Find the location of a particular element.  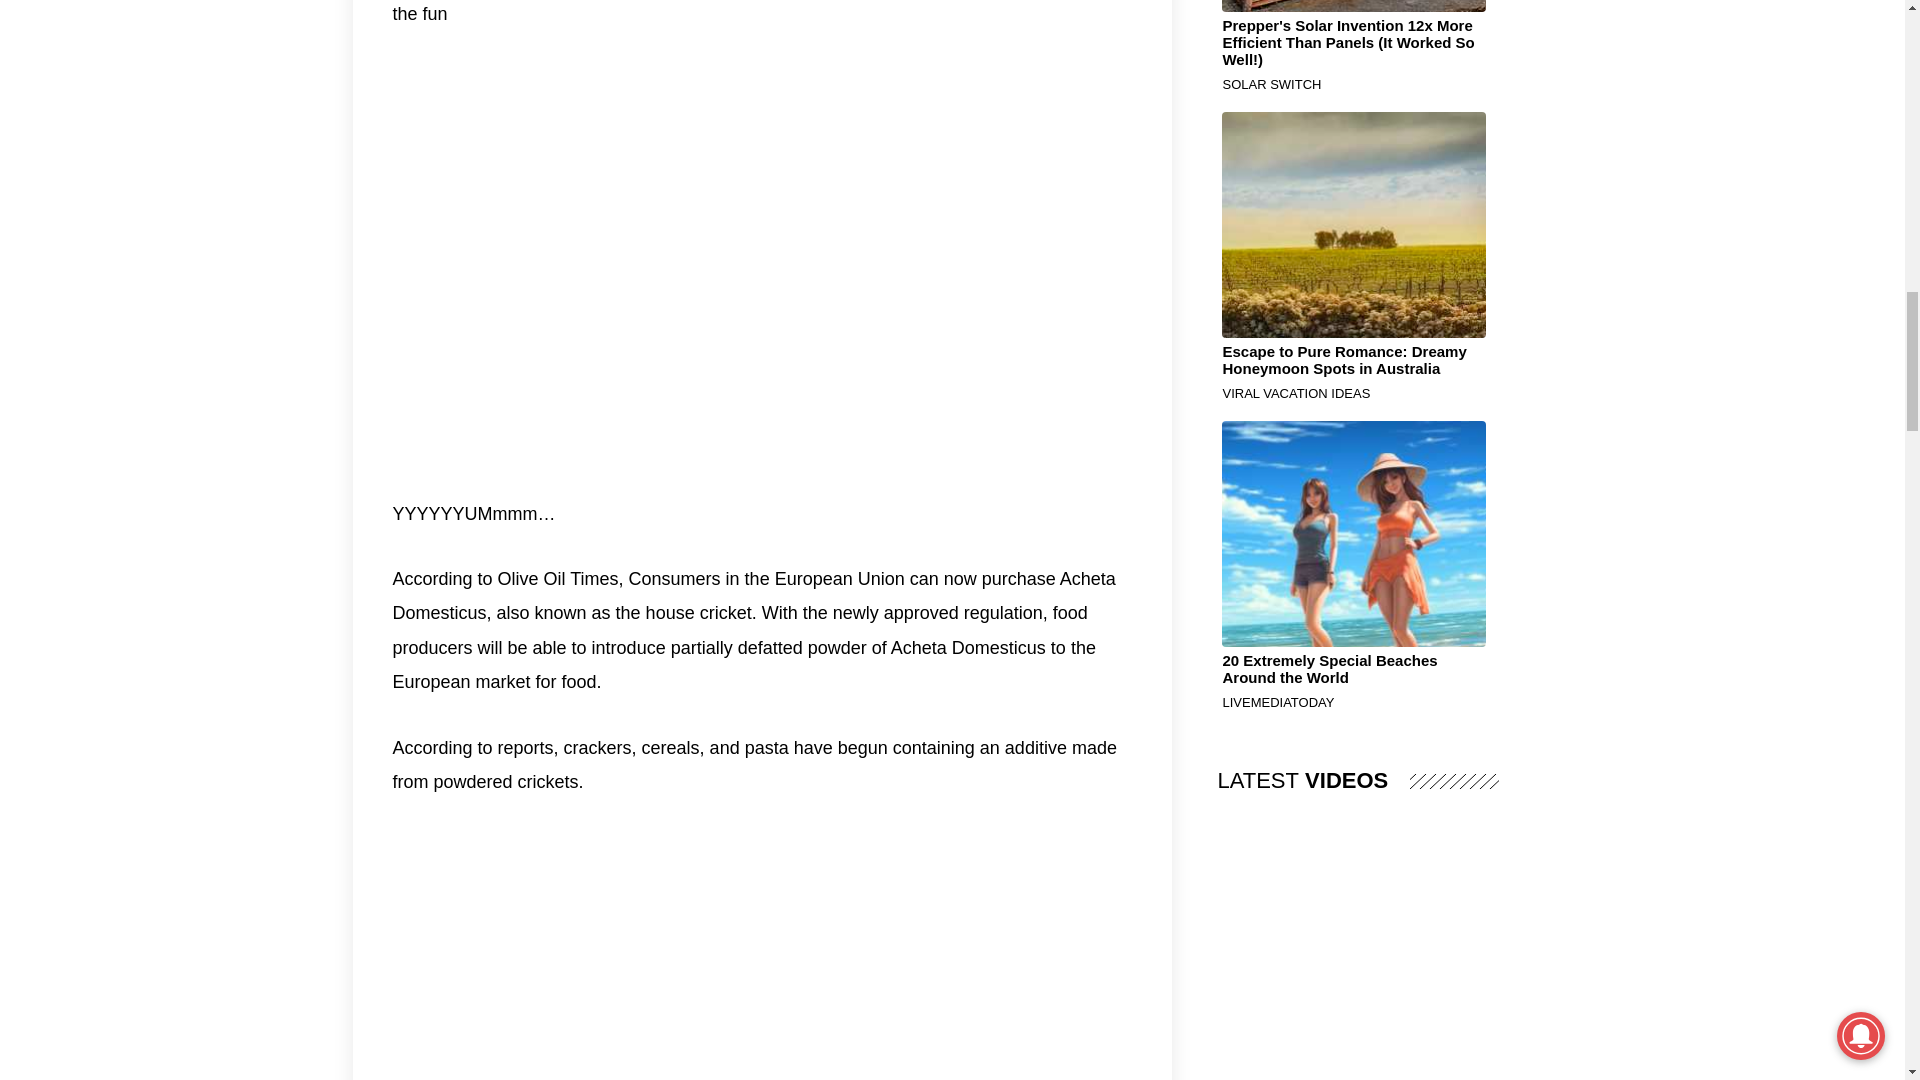

YouTube video player is located at coordinates (1358, 968).